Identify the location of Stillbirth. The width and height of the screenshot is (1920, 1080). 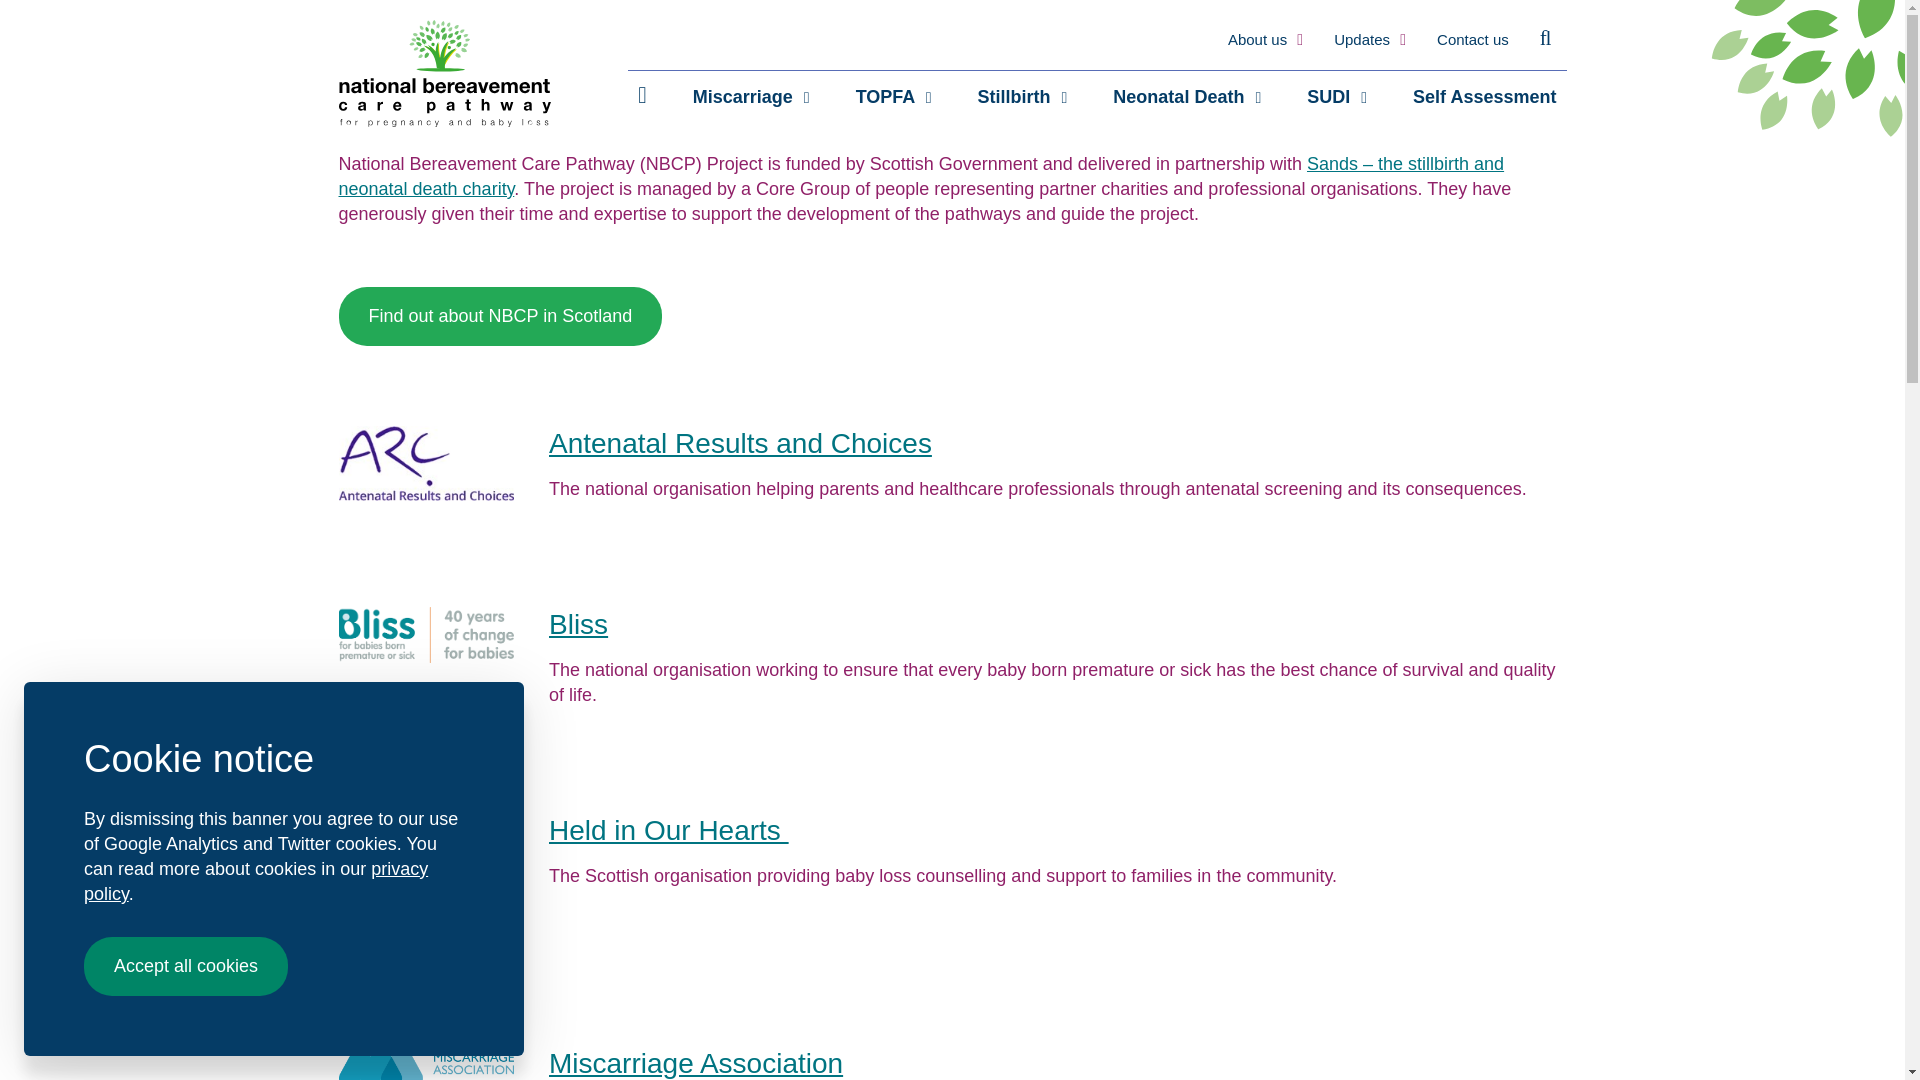
(1022, 98).